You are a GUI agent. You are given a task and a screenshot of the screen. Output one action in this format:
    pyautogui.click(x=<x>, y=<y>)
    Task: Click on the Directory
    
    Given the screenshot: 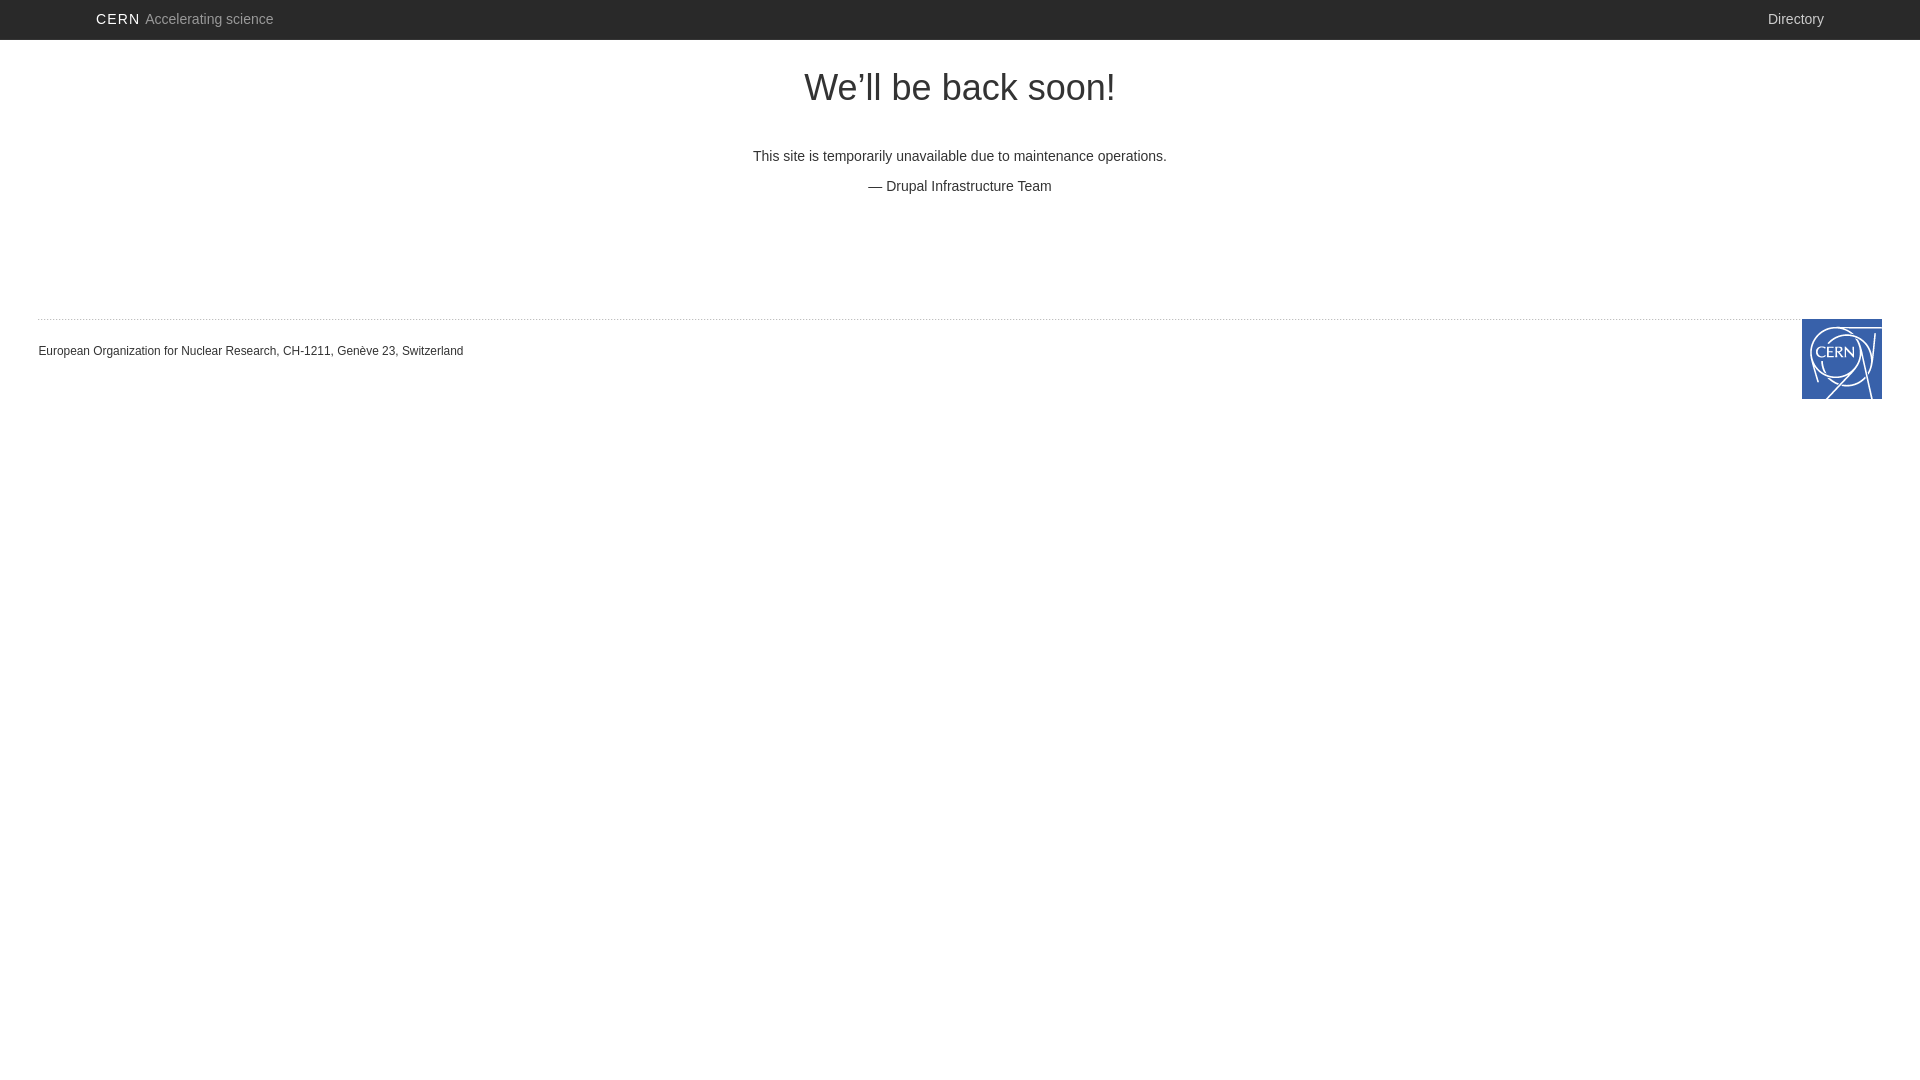 What is the action you would take?
    pyautogui.click(x=1796, y=19)
    